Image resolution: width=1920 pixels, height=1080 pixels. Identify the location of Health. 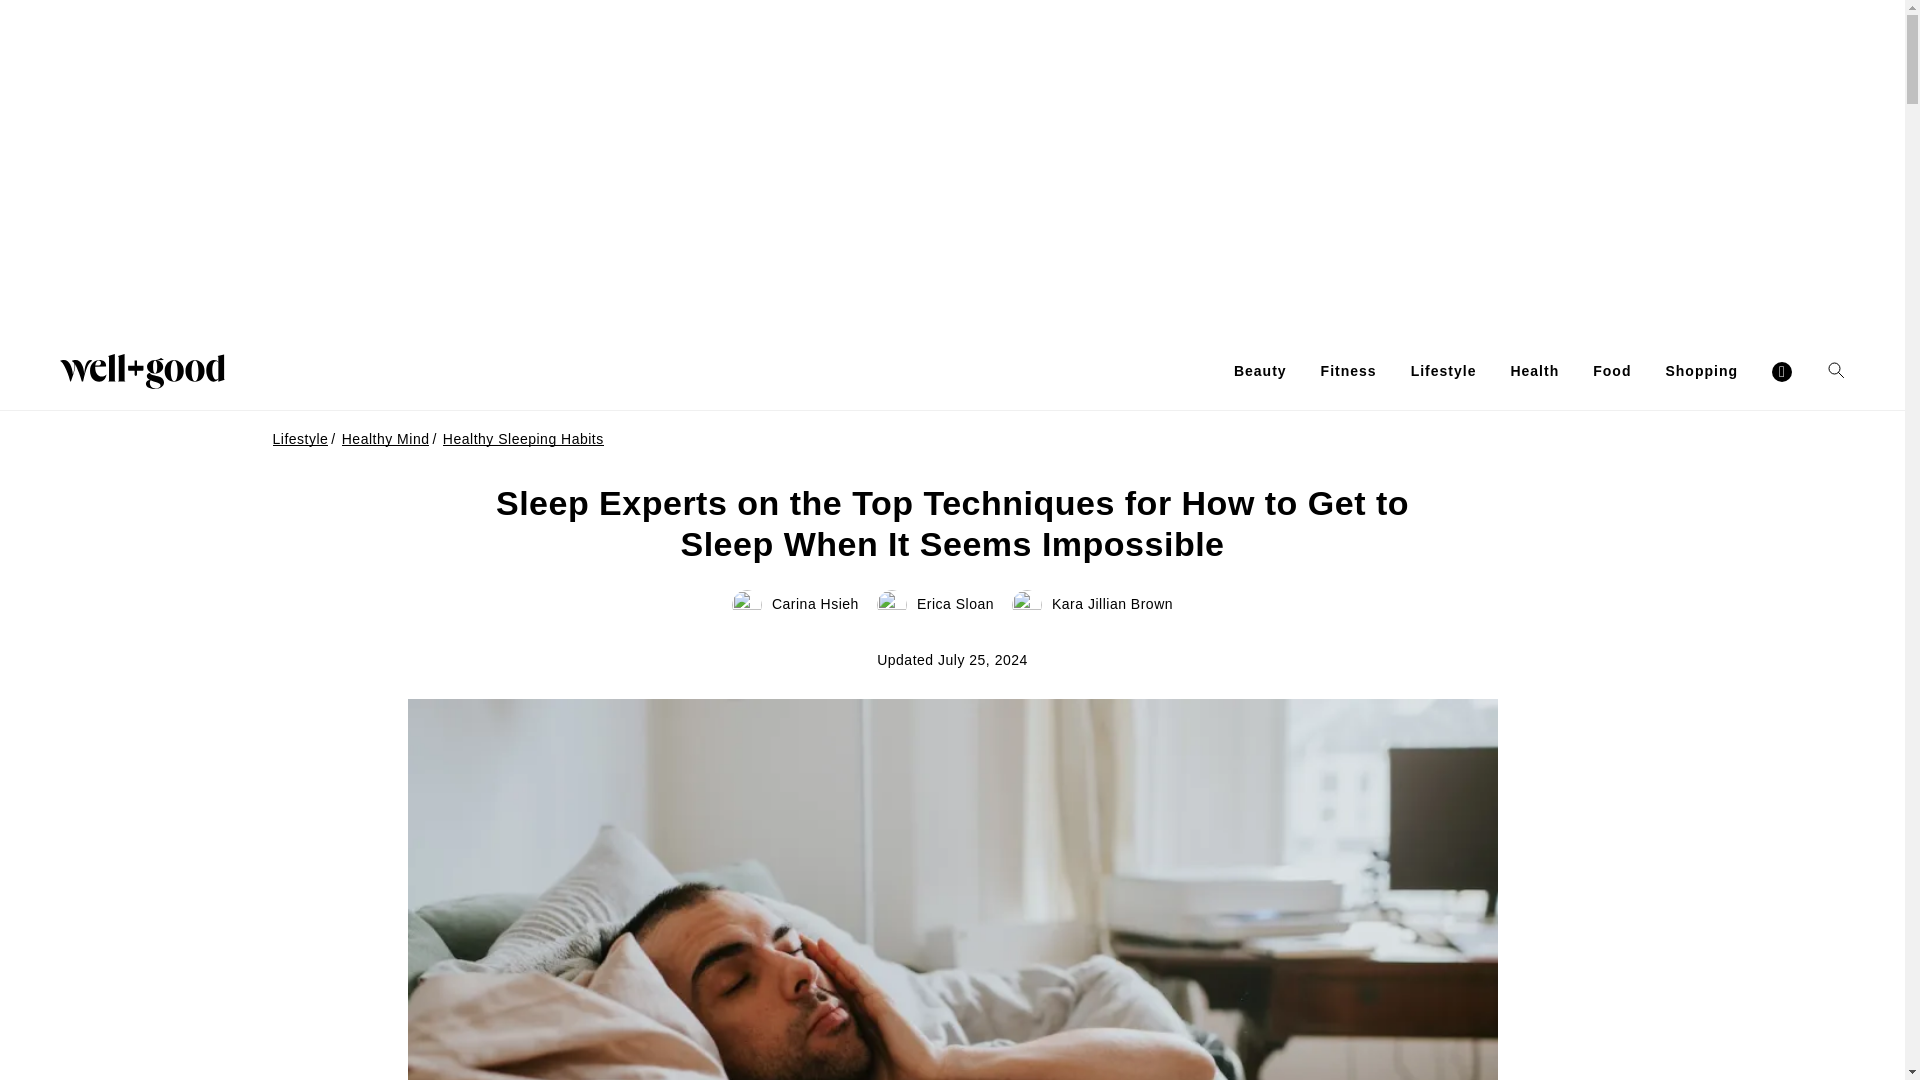
(1534, 371).